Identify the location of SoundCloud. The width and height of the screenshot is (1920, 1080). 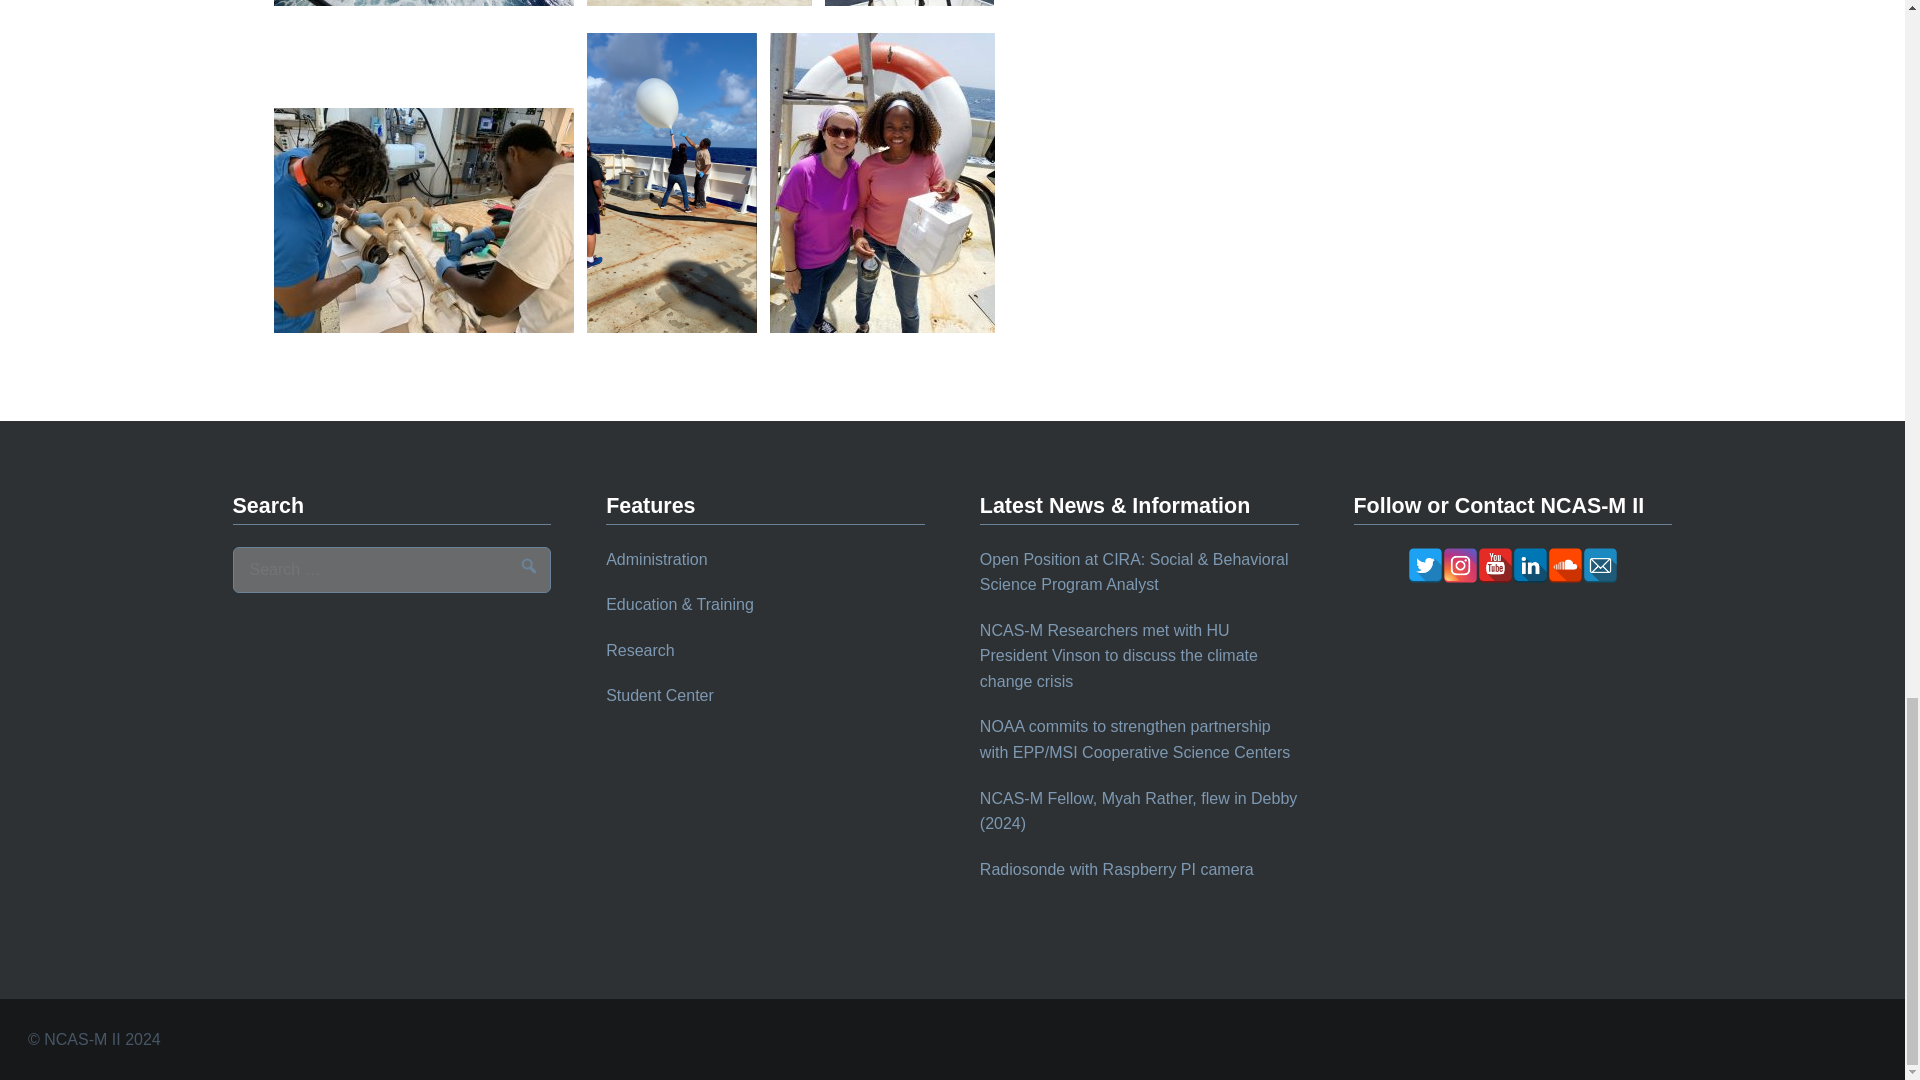
(1564, 565).